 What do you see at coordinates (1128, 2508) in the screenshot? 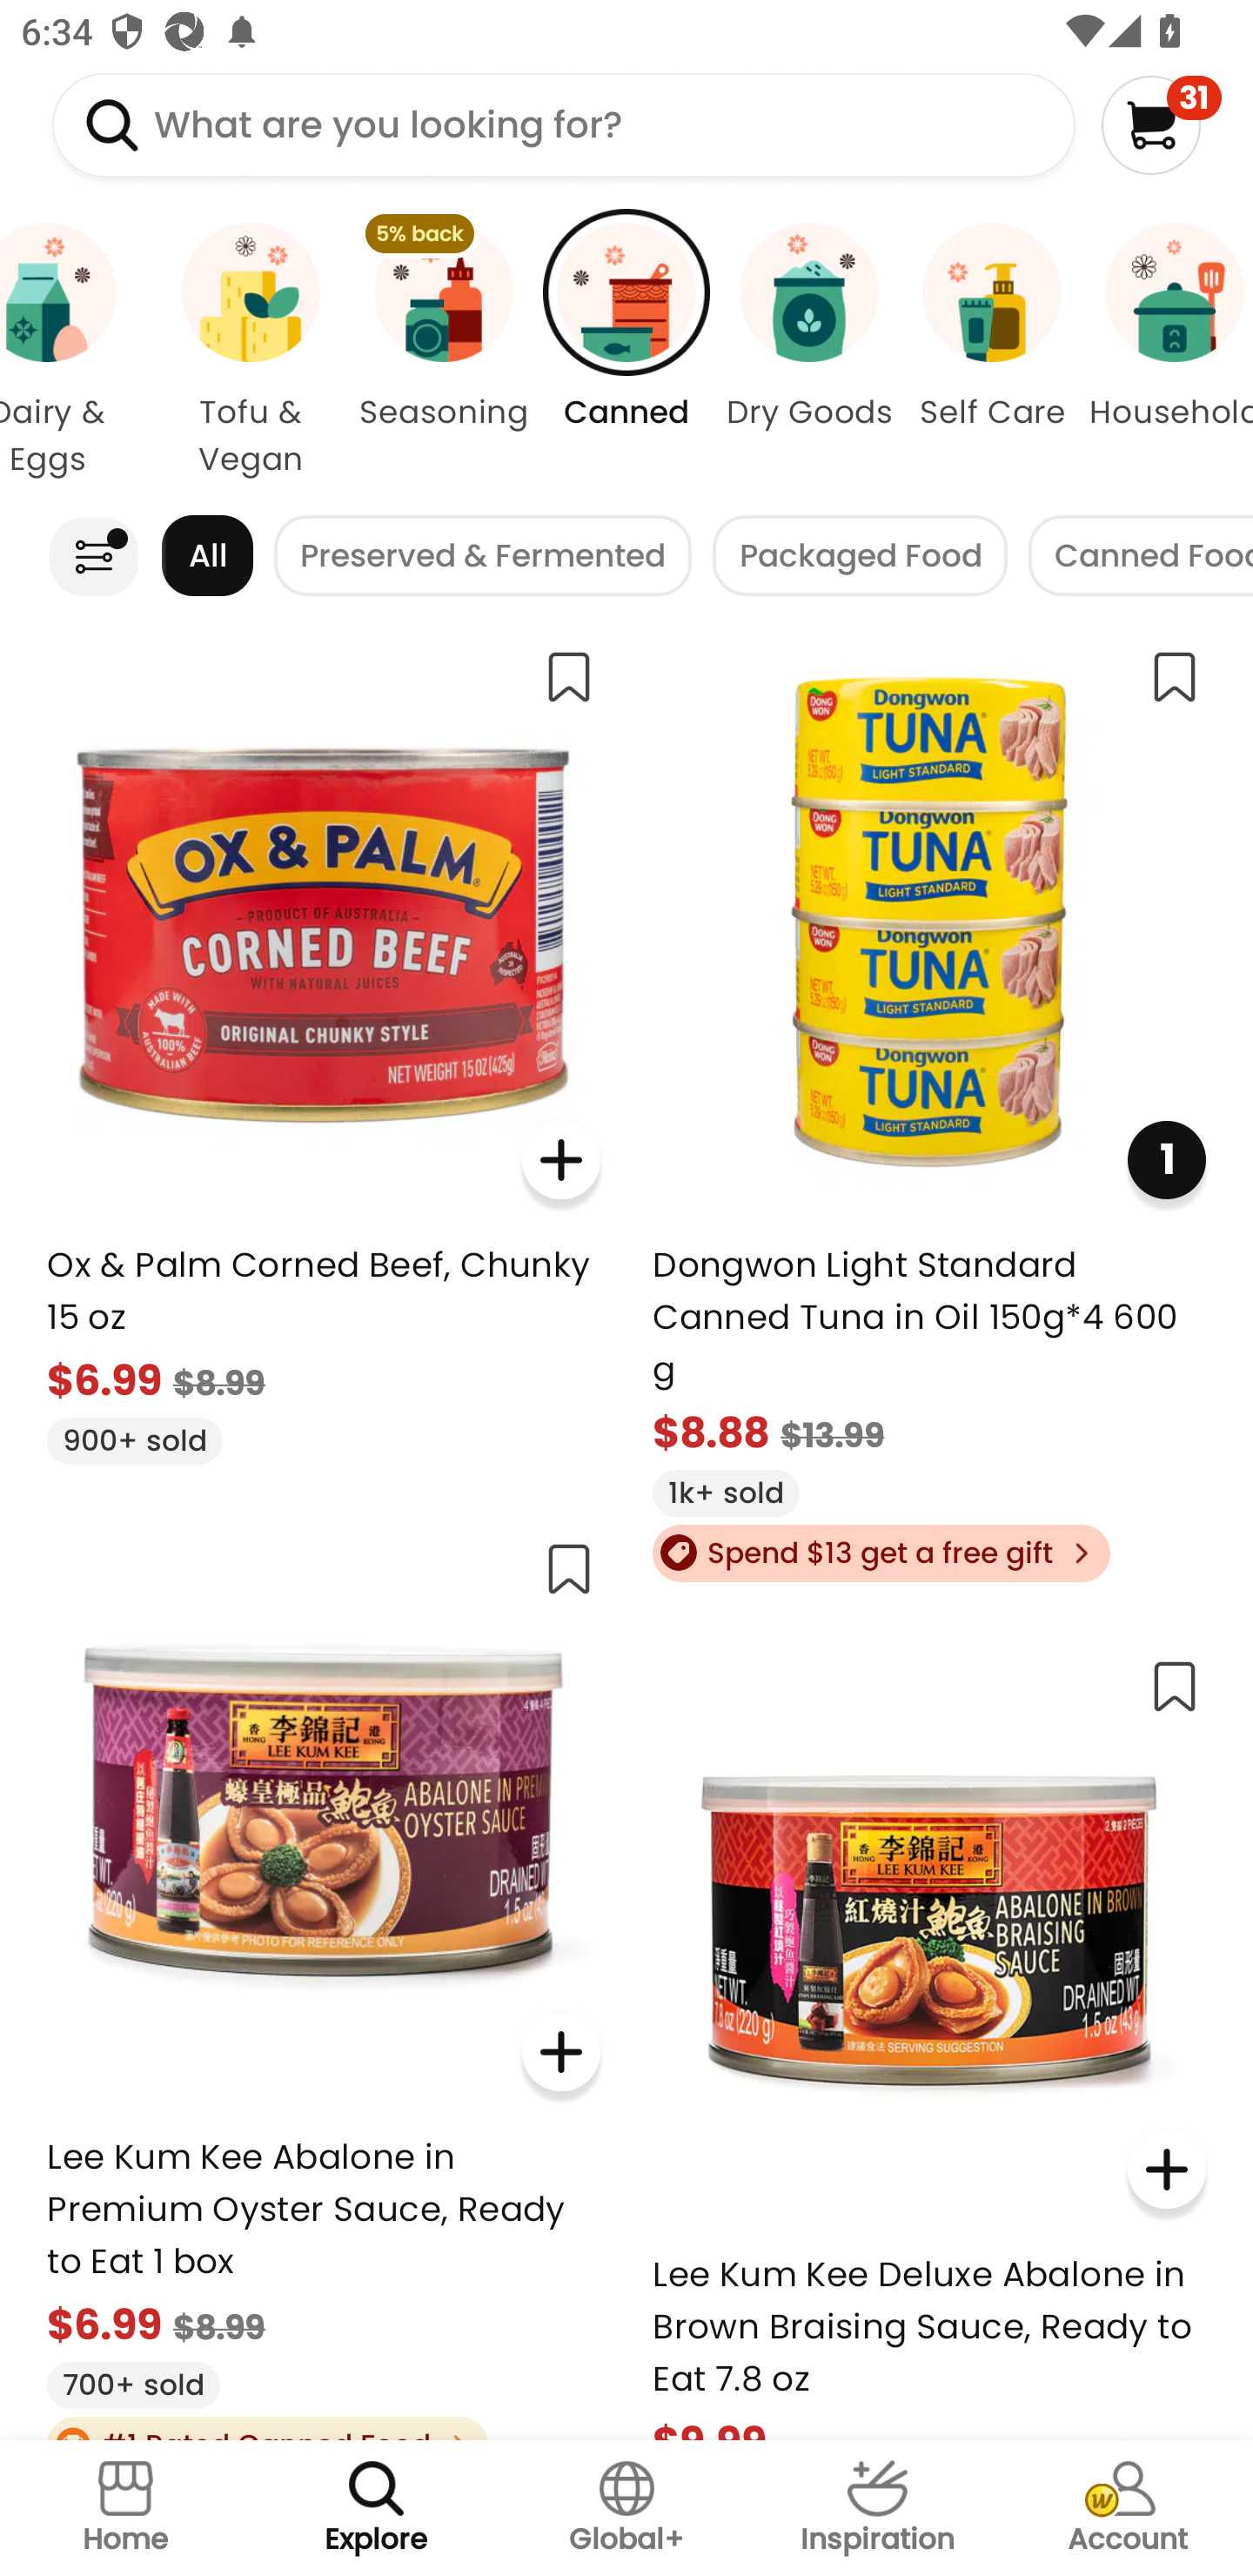
I see `Account` at bounding box center [1128, 2508].